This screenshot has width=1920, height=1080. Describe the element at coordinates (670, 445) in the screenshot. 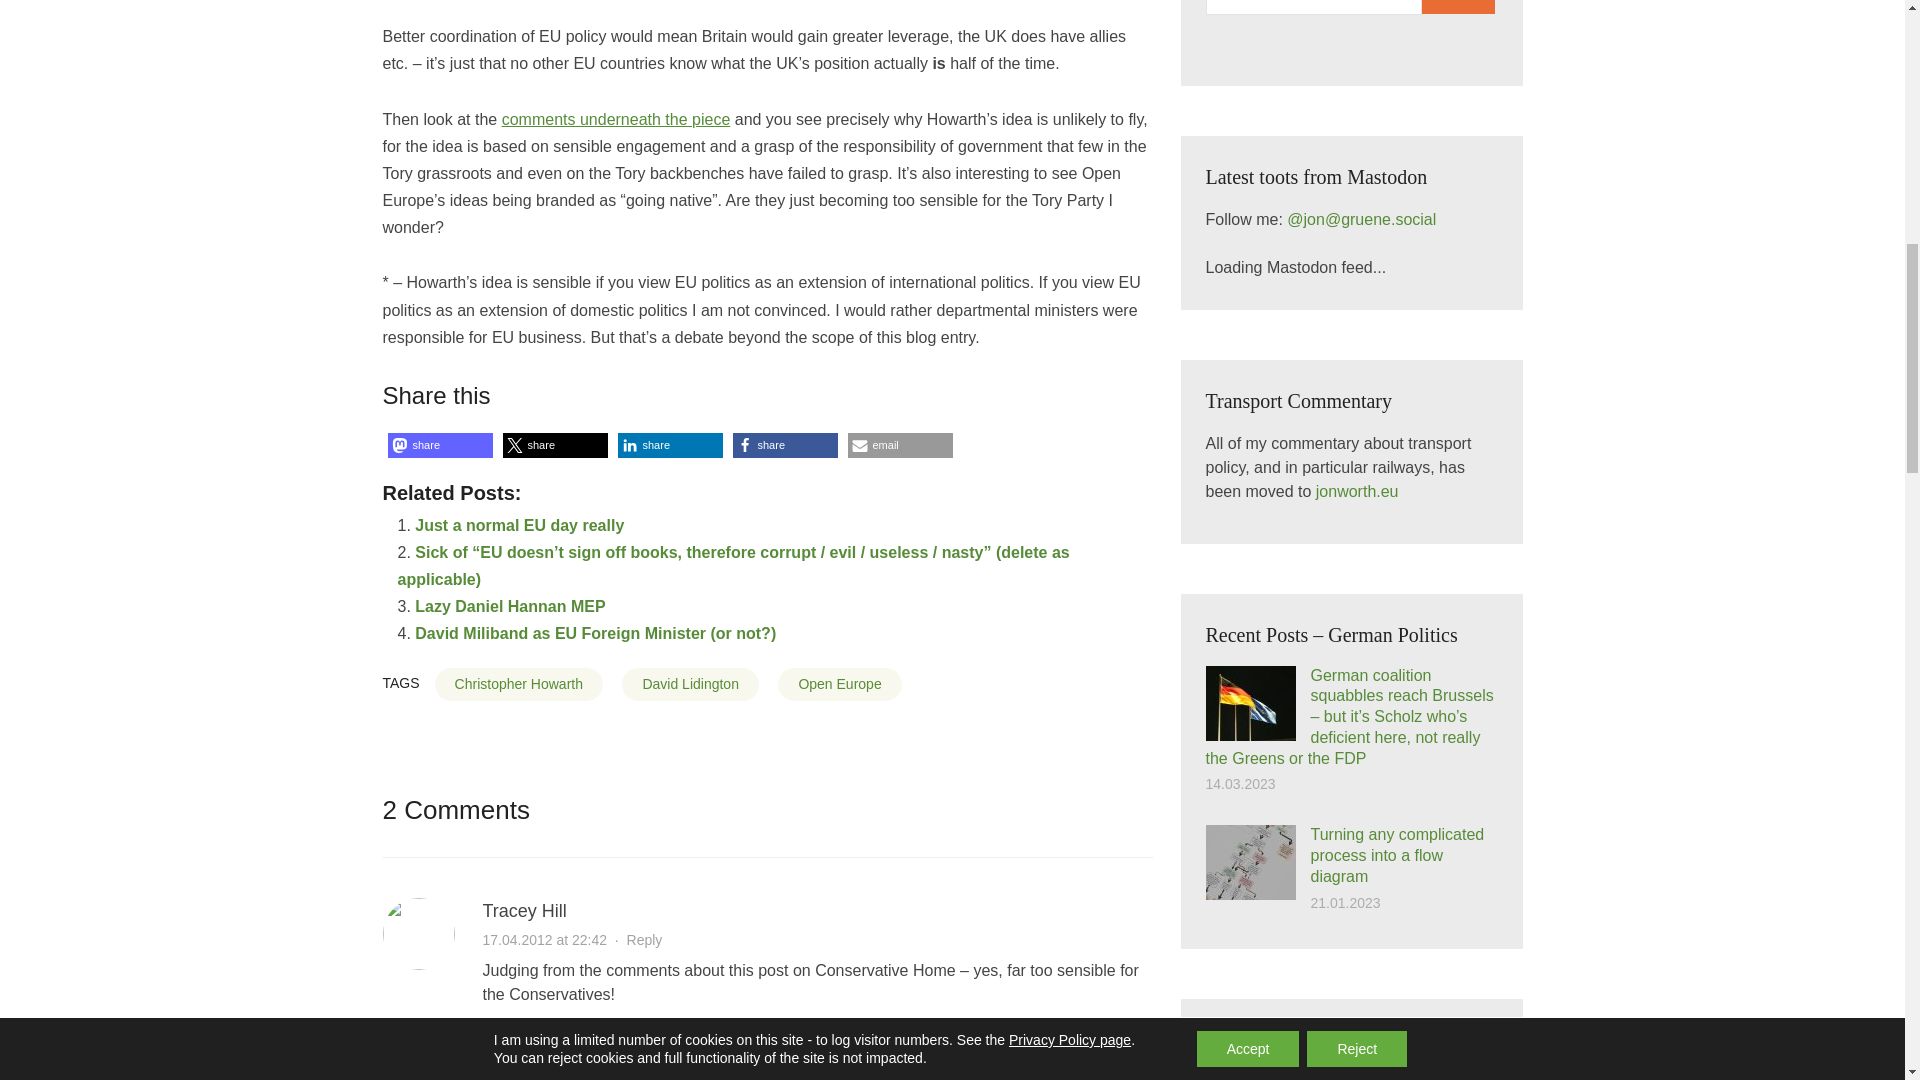

I see `Share on LinkedIn` at that location.